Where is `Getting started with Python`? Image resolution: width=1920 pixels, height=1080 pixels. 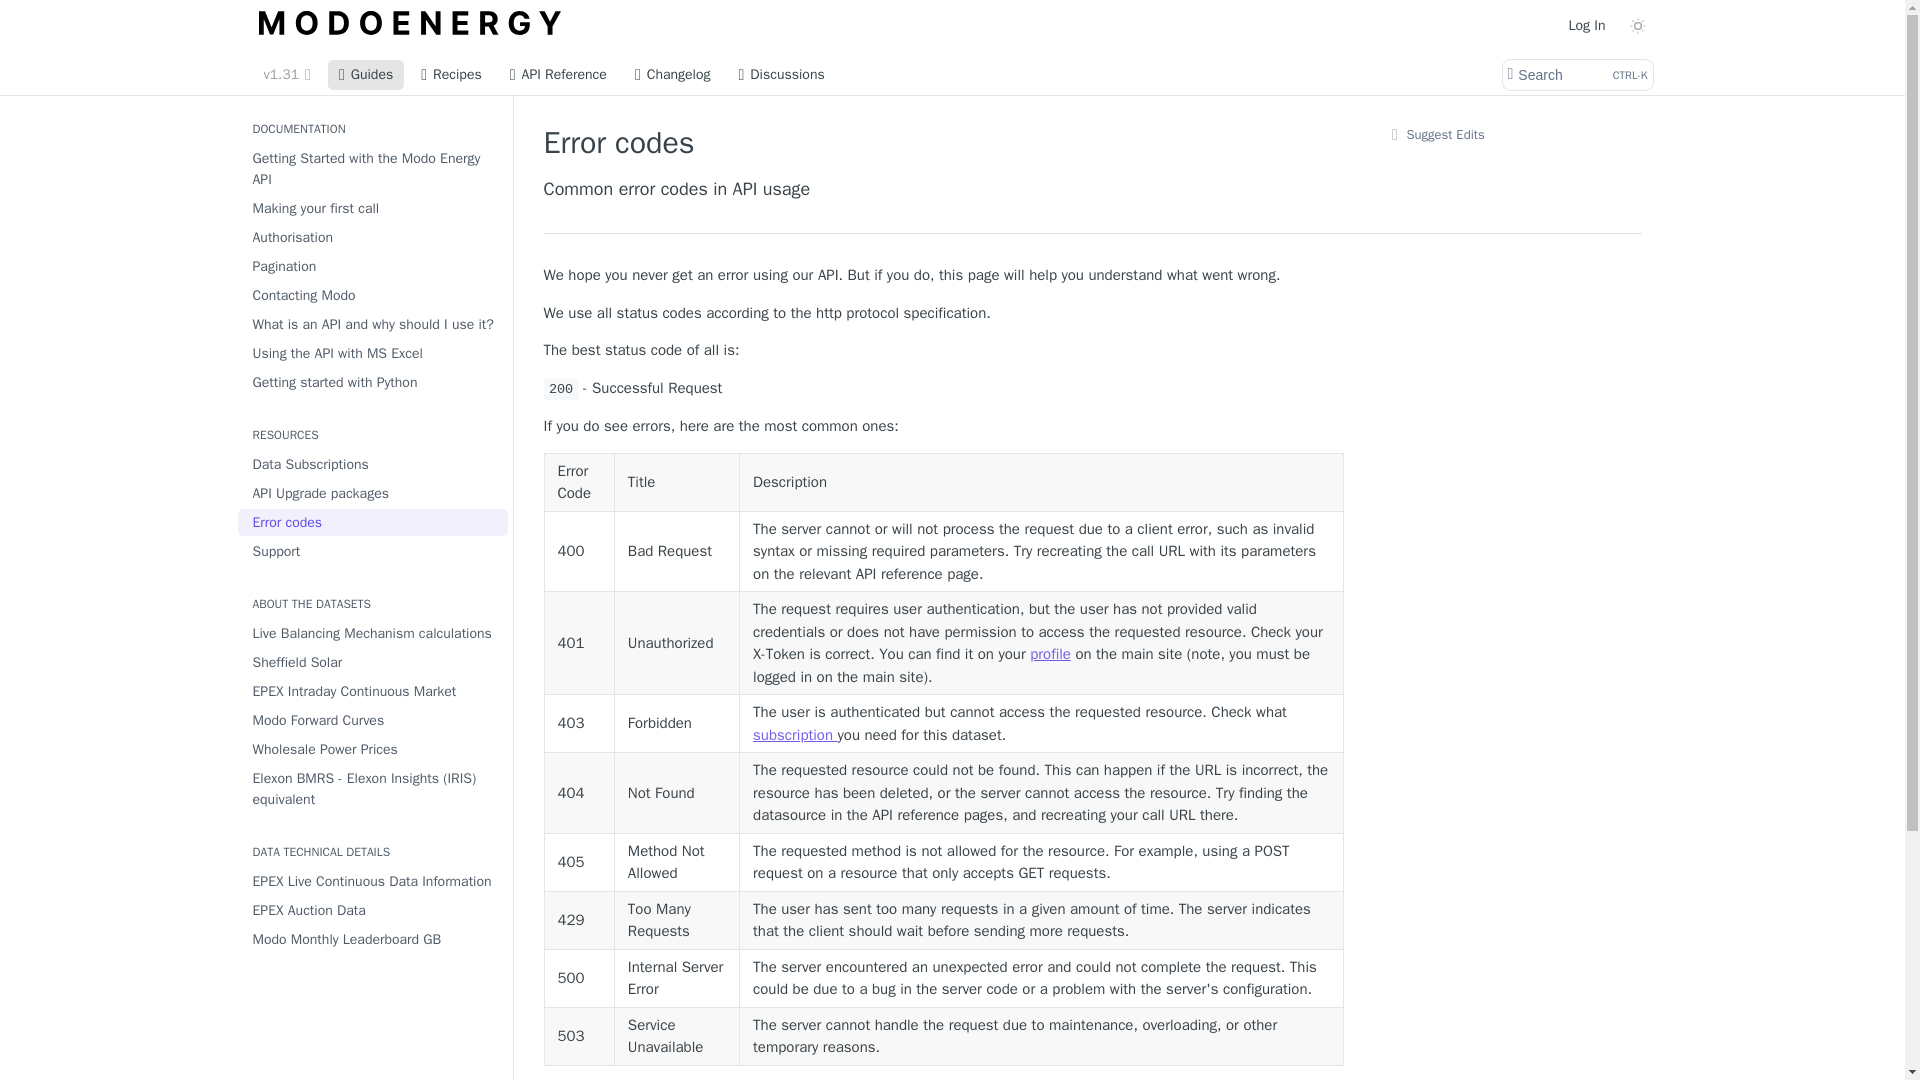
Getting started with Python is located at coordinates (366, 74).